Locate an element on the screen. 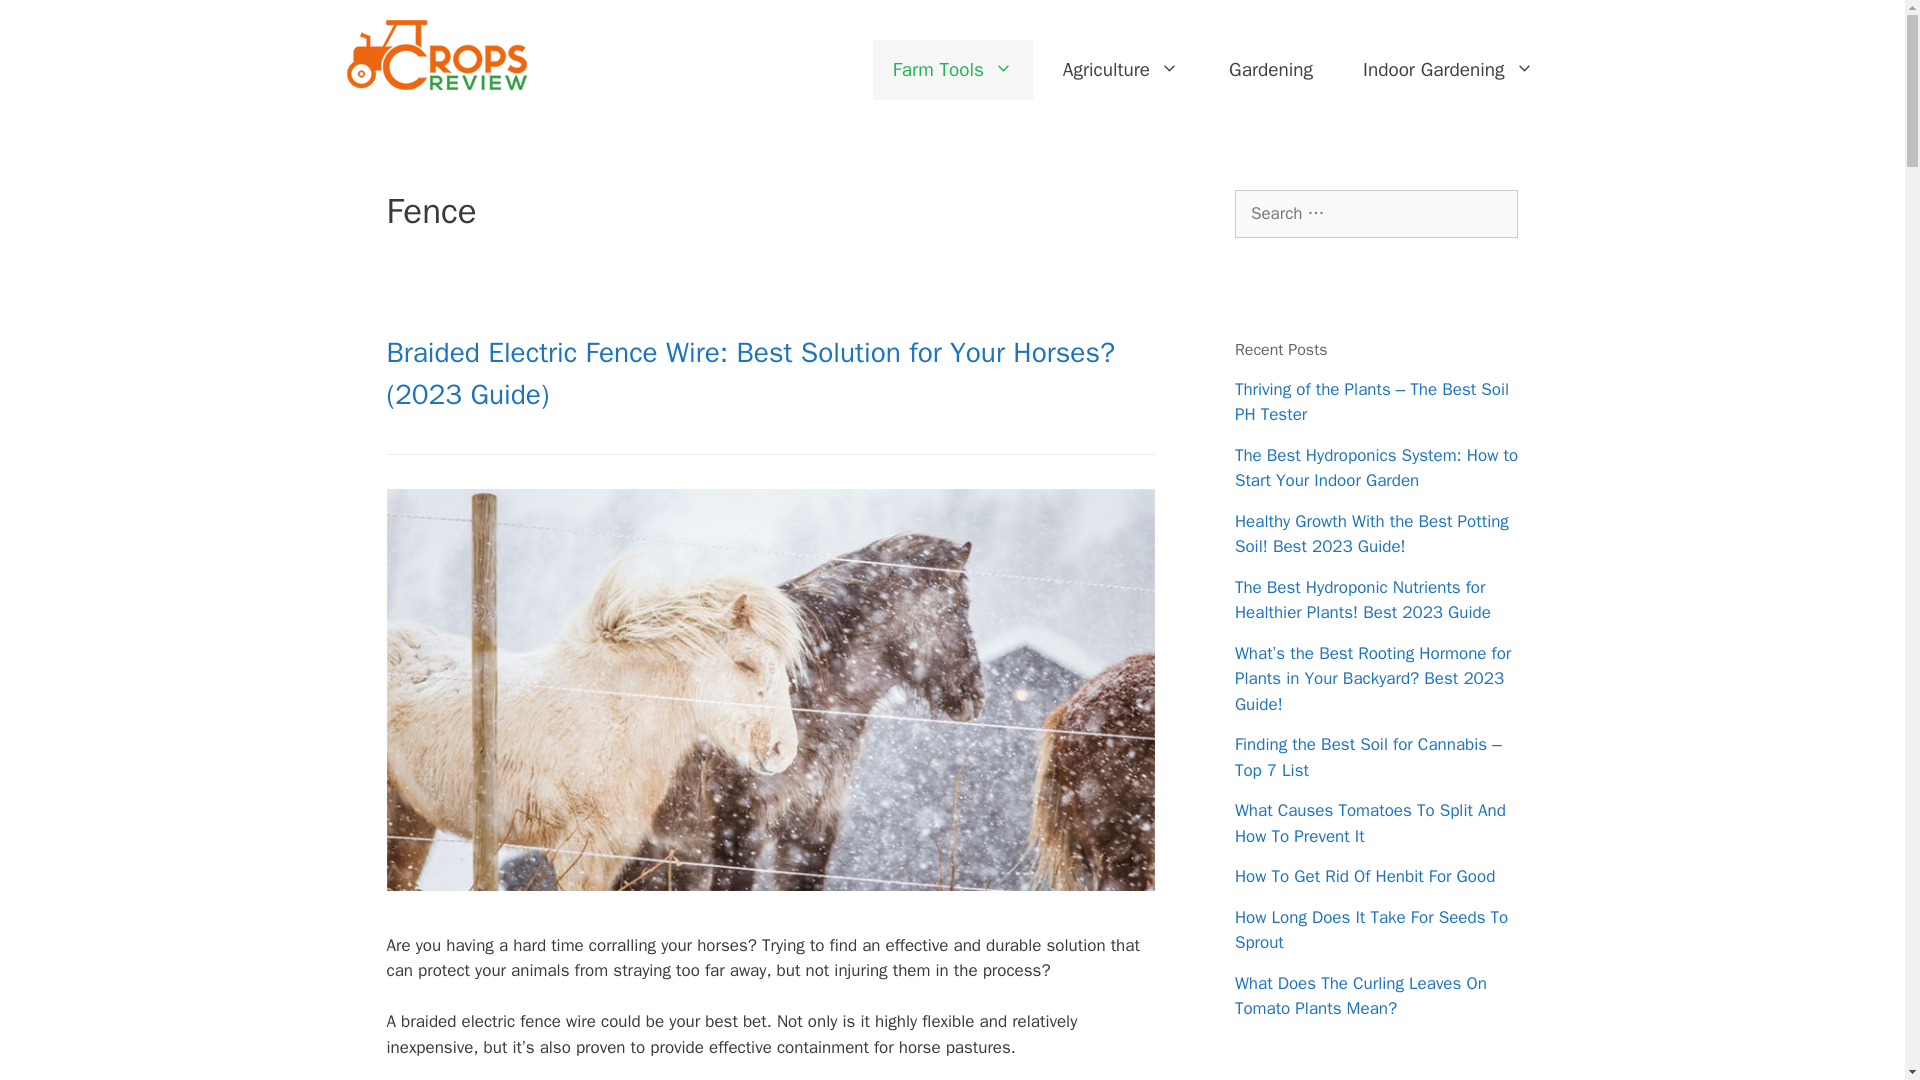 The width and height of the screenshot is (1920, 1080). Indoor Gardening is located at coordinates (1448, 70).